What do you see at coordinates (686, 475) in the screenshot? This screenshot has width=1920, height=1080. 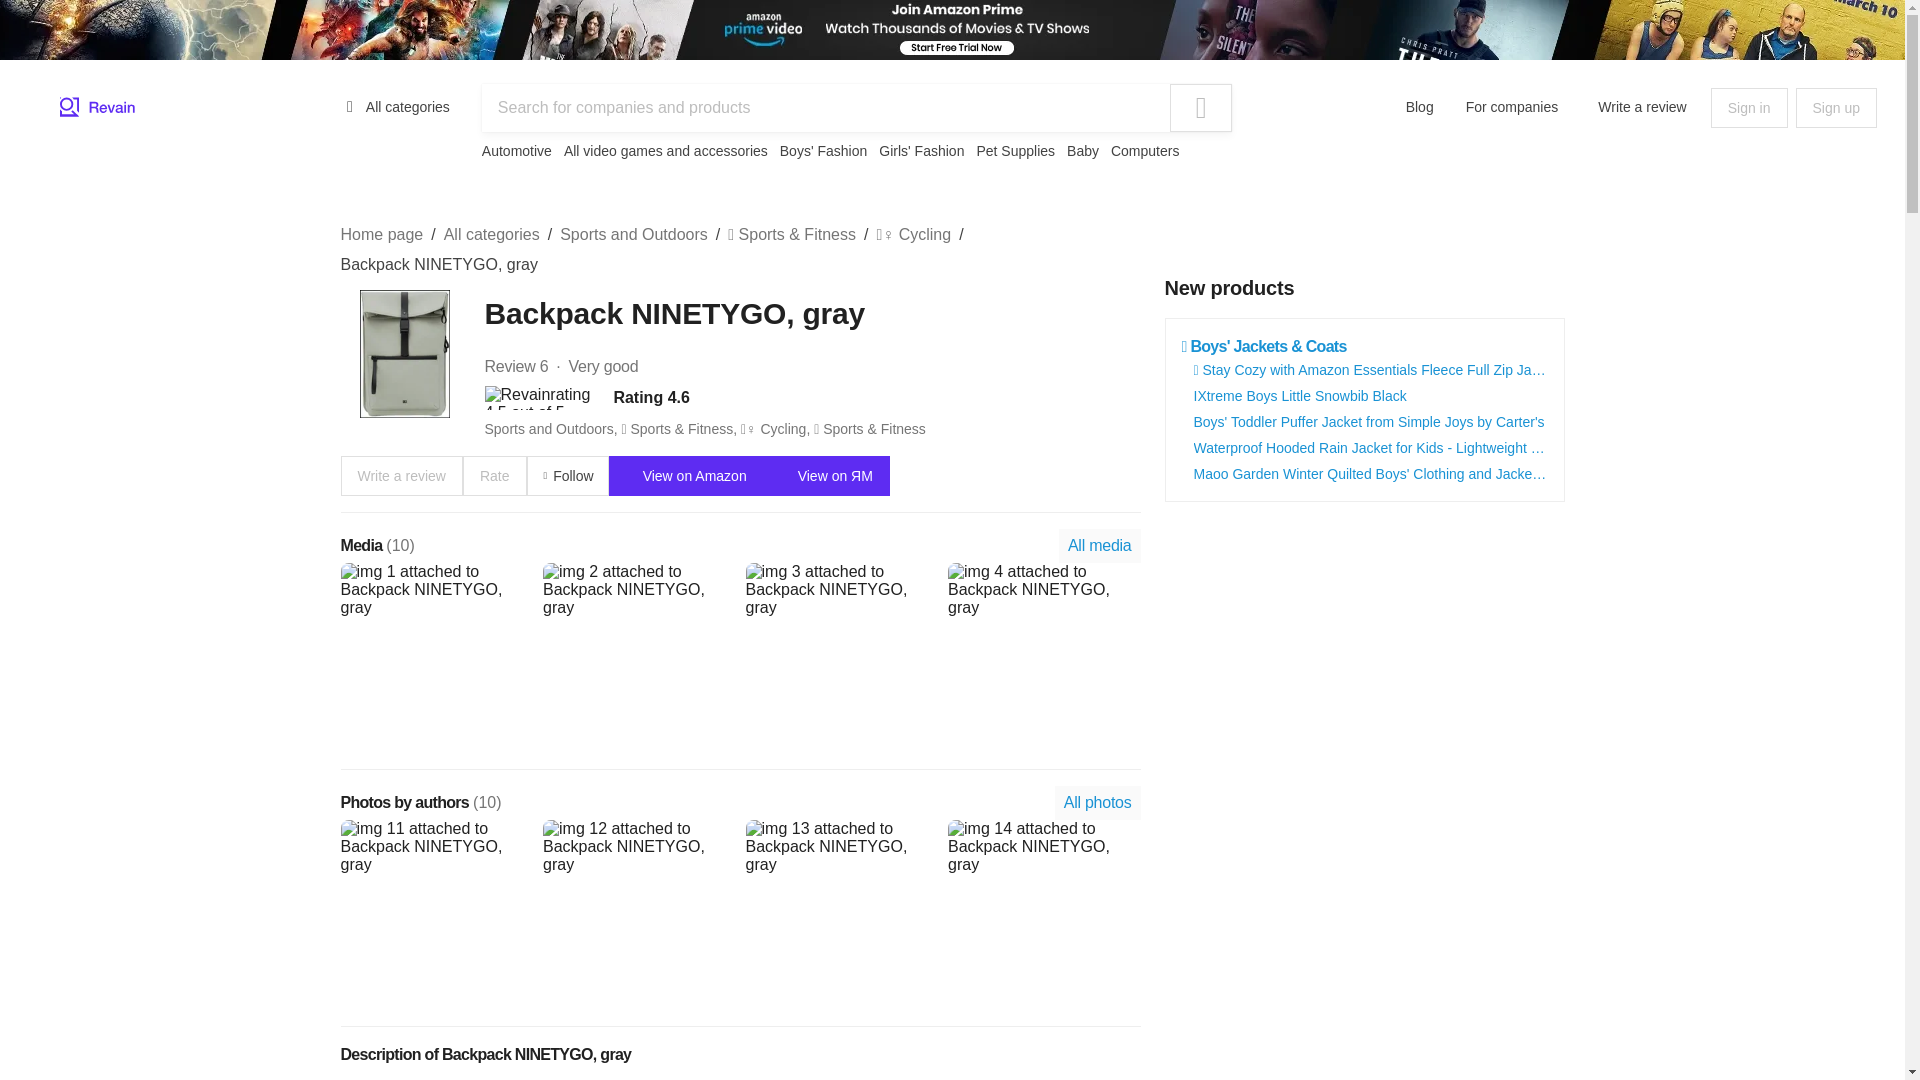 I see `View on Amazon` at bounding box center [686, 475].